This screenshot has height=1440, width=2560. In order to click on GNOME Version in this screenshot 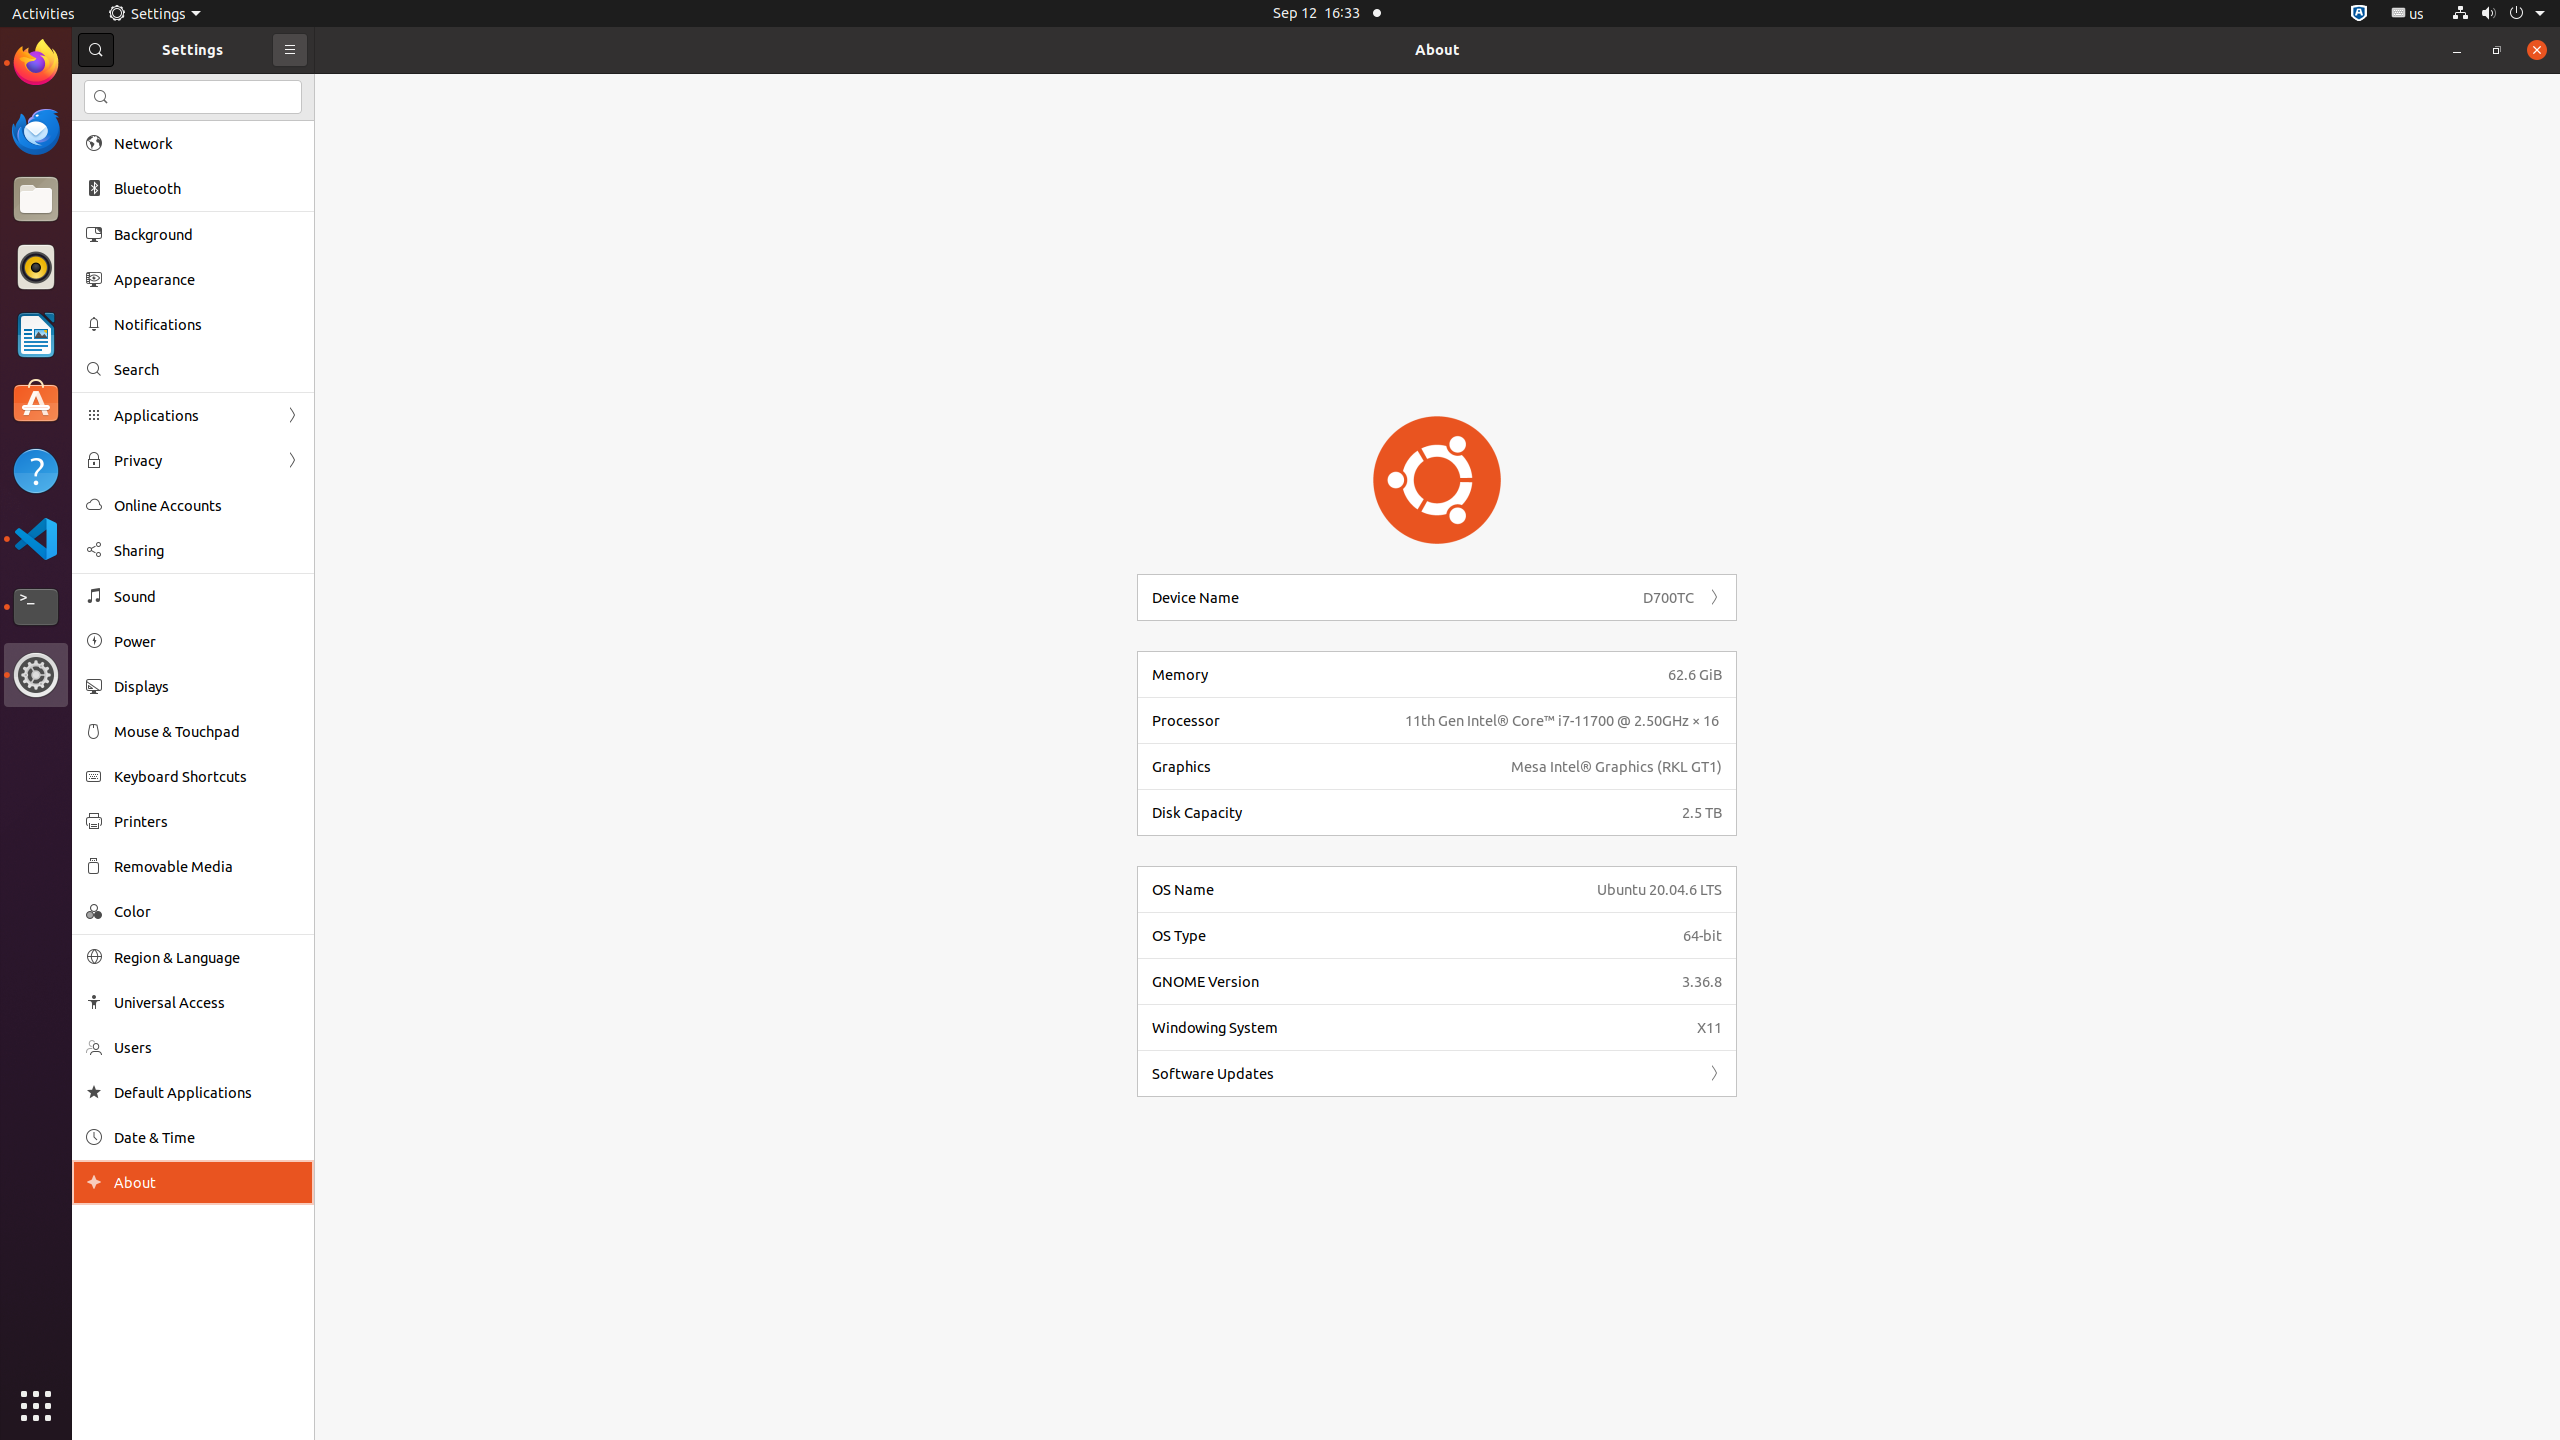, I will do `click(1411, 982)`.